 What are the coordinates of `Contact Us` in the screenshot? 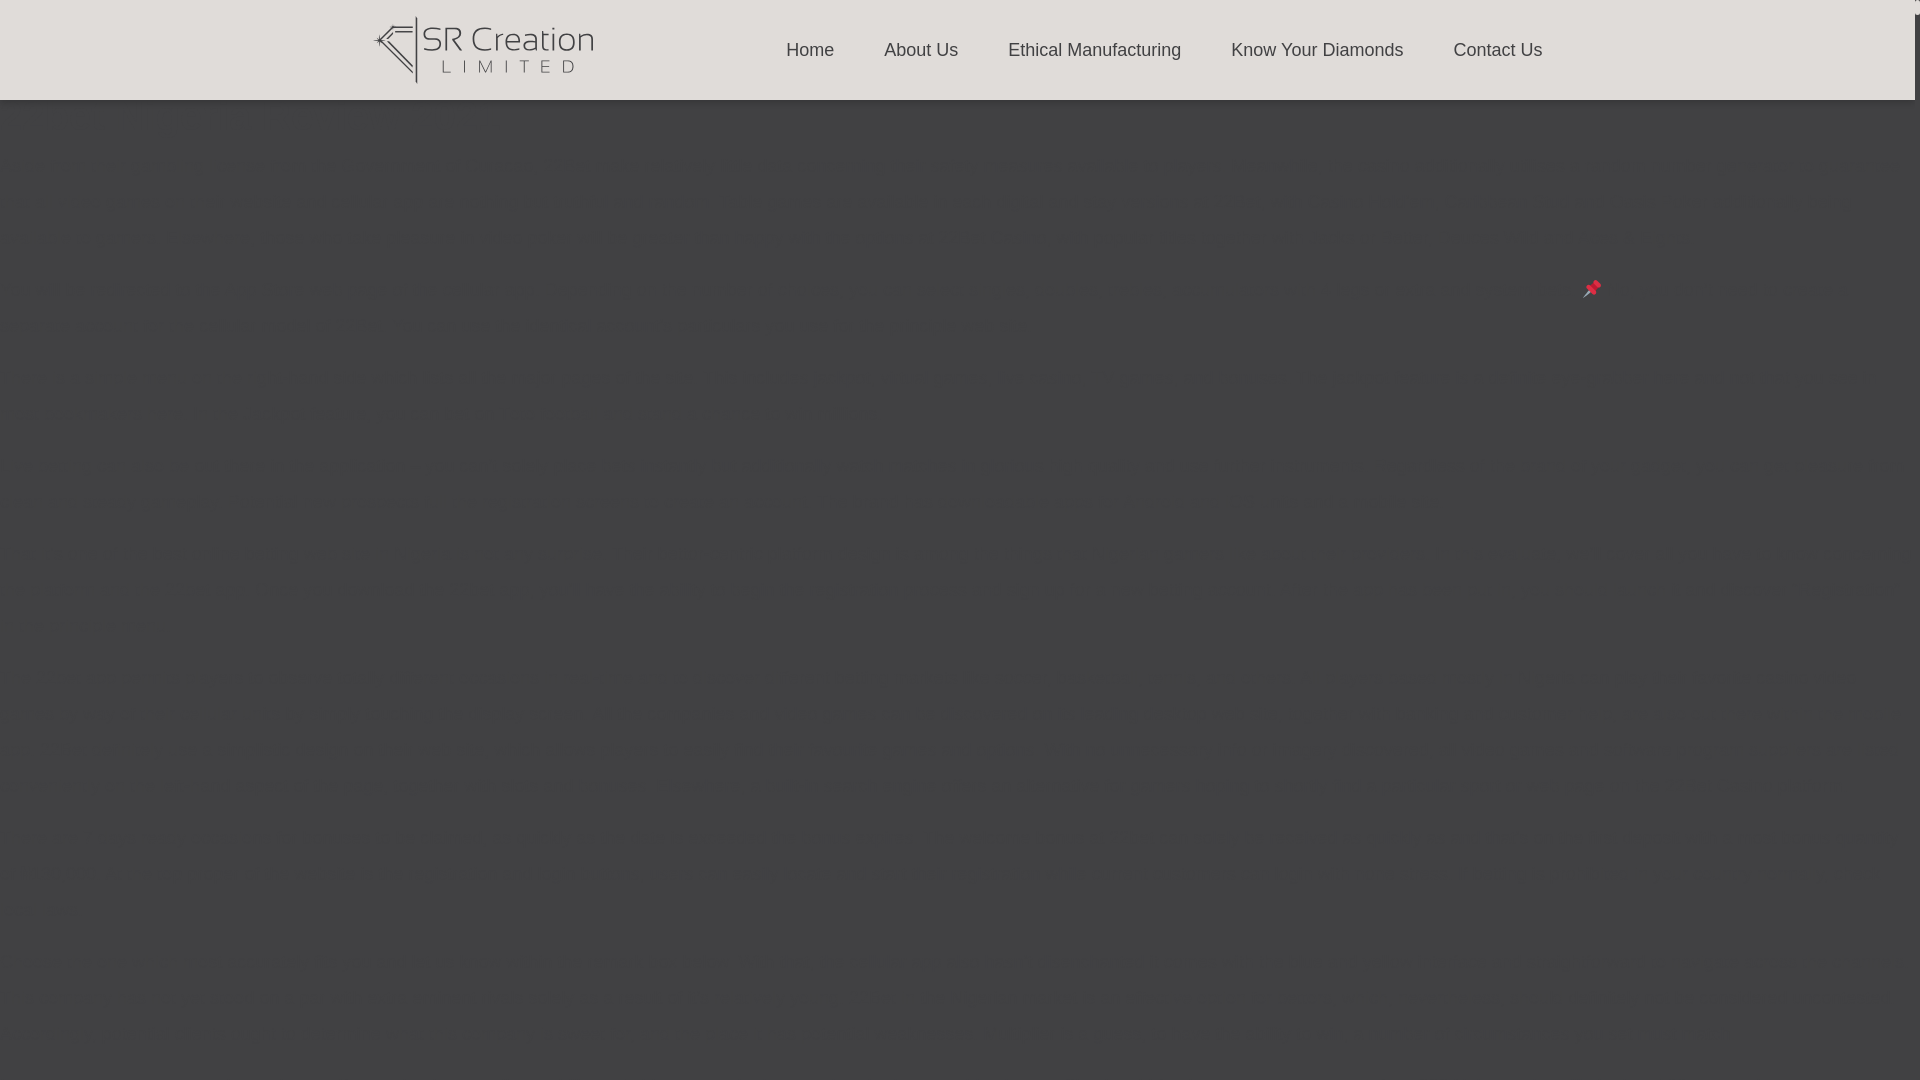 It's located at (1497, 49).